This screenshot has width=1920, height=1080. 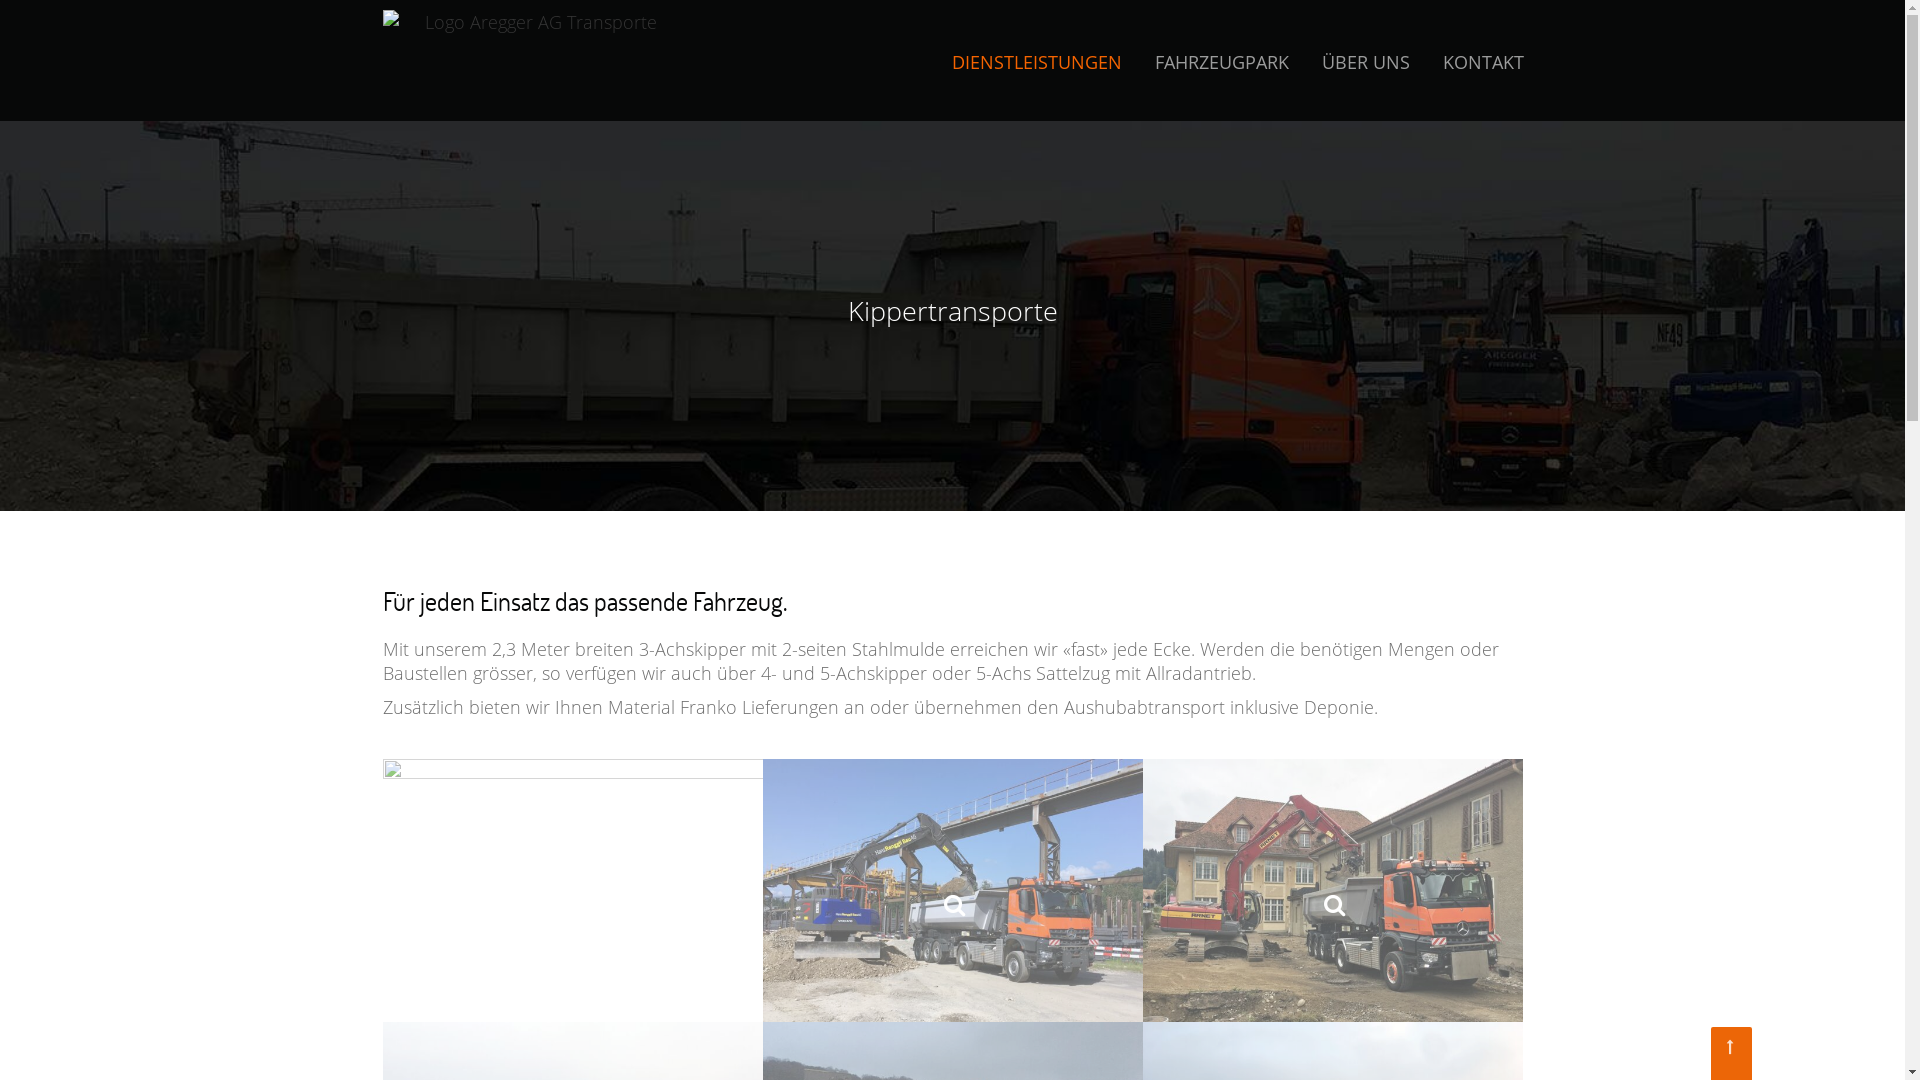 I want to click on DIENSTLEISTUNGEN, so click(x=1036, y=62).